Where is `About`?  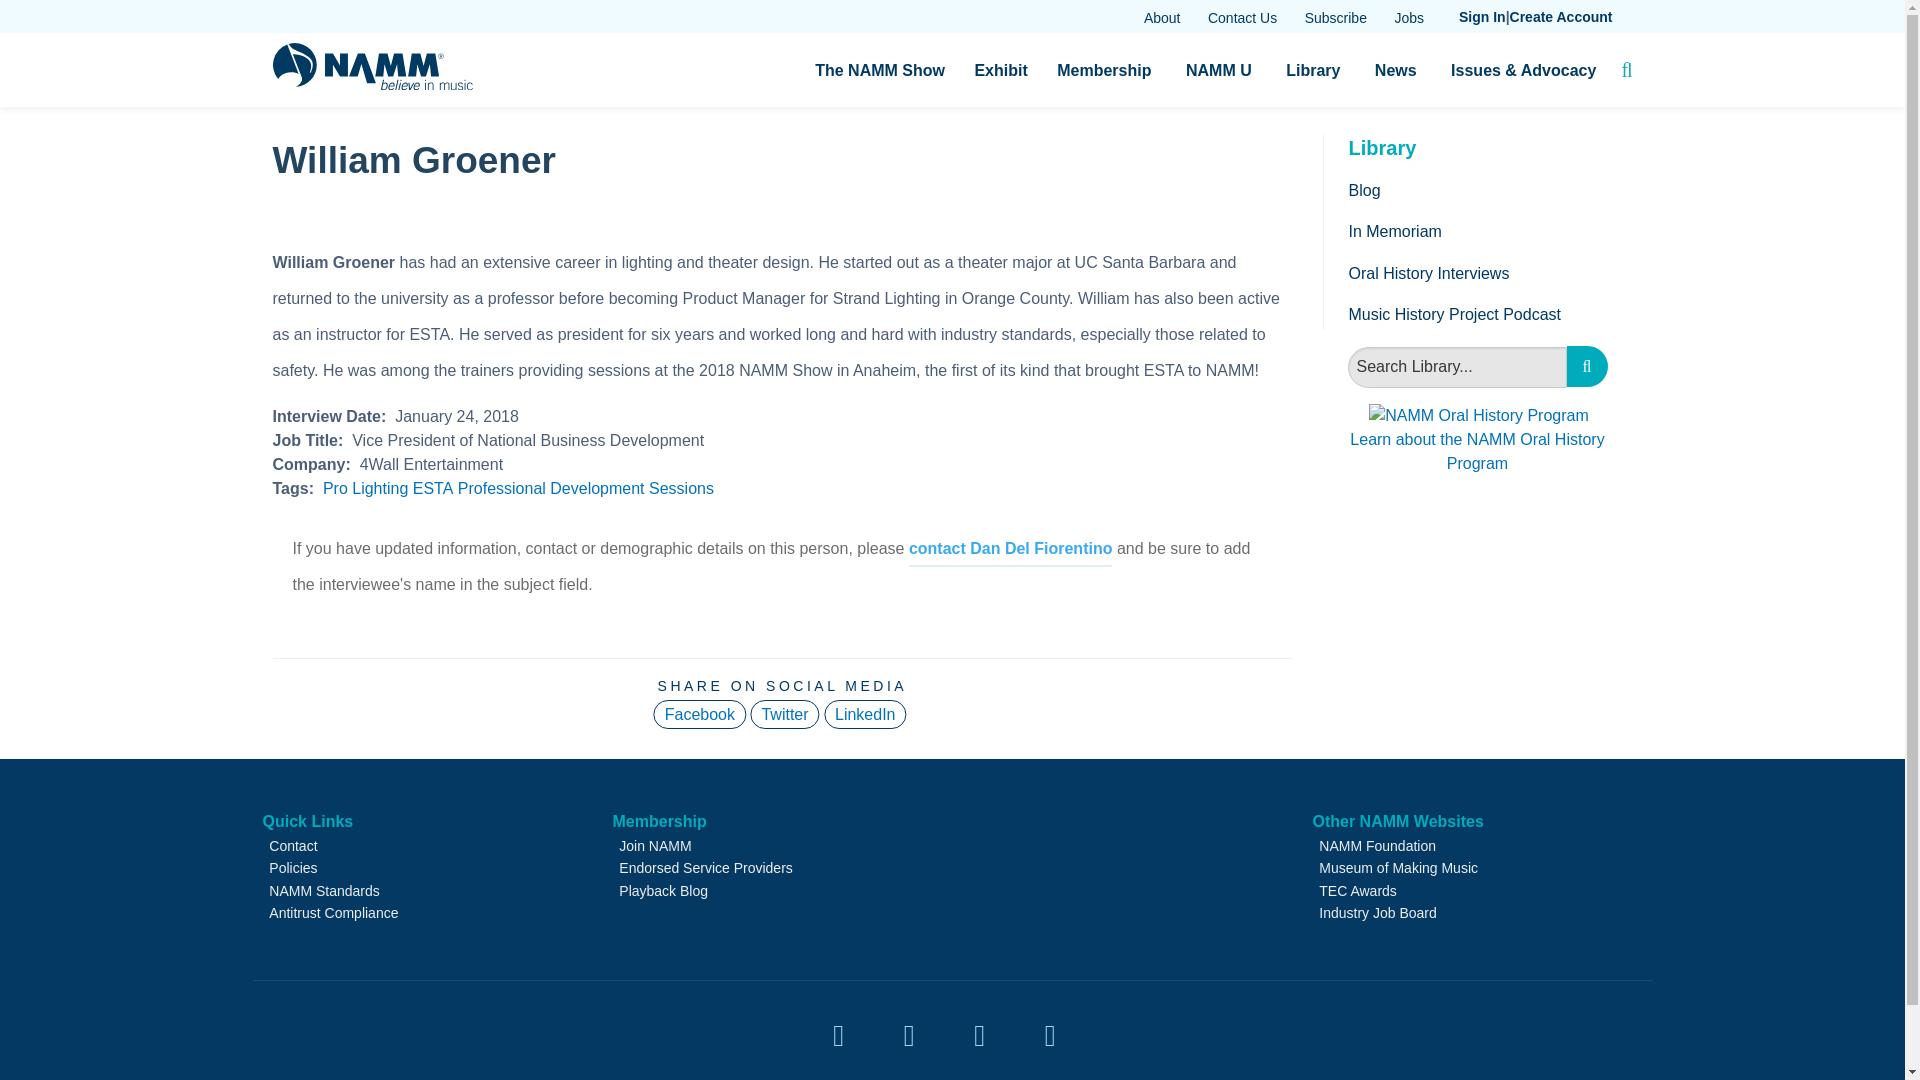 About is located at coordinates (1162, 18).